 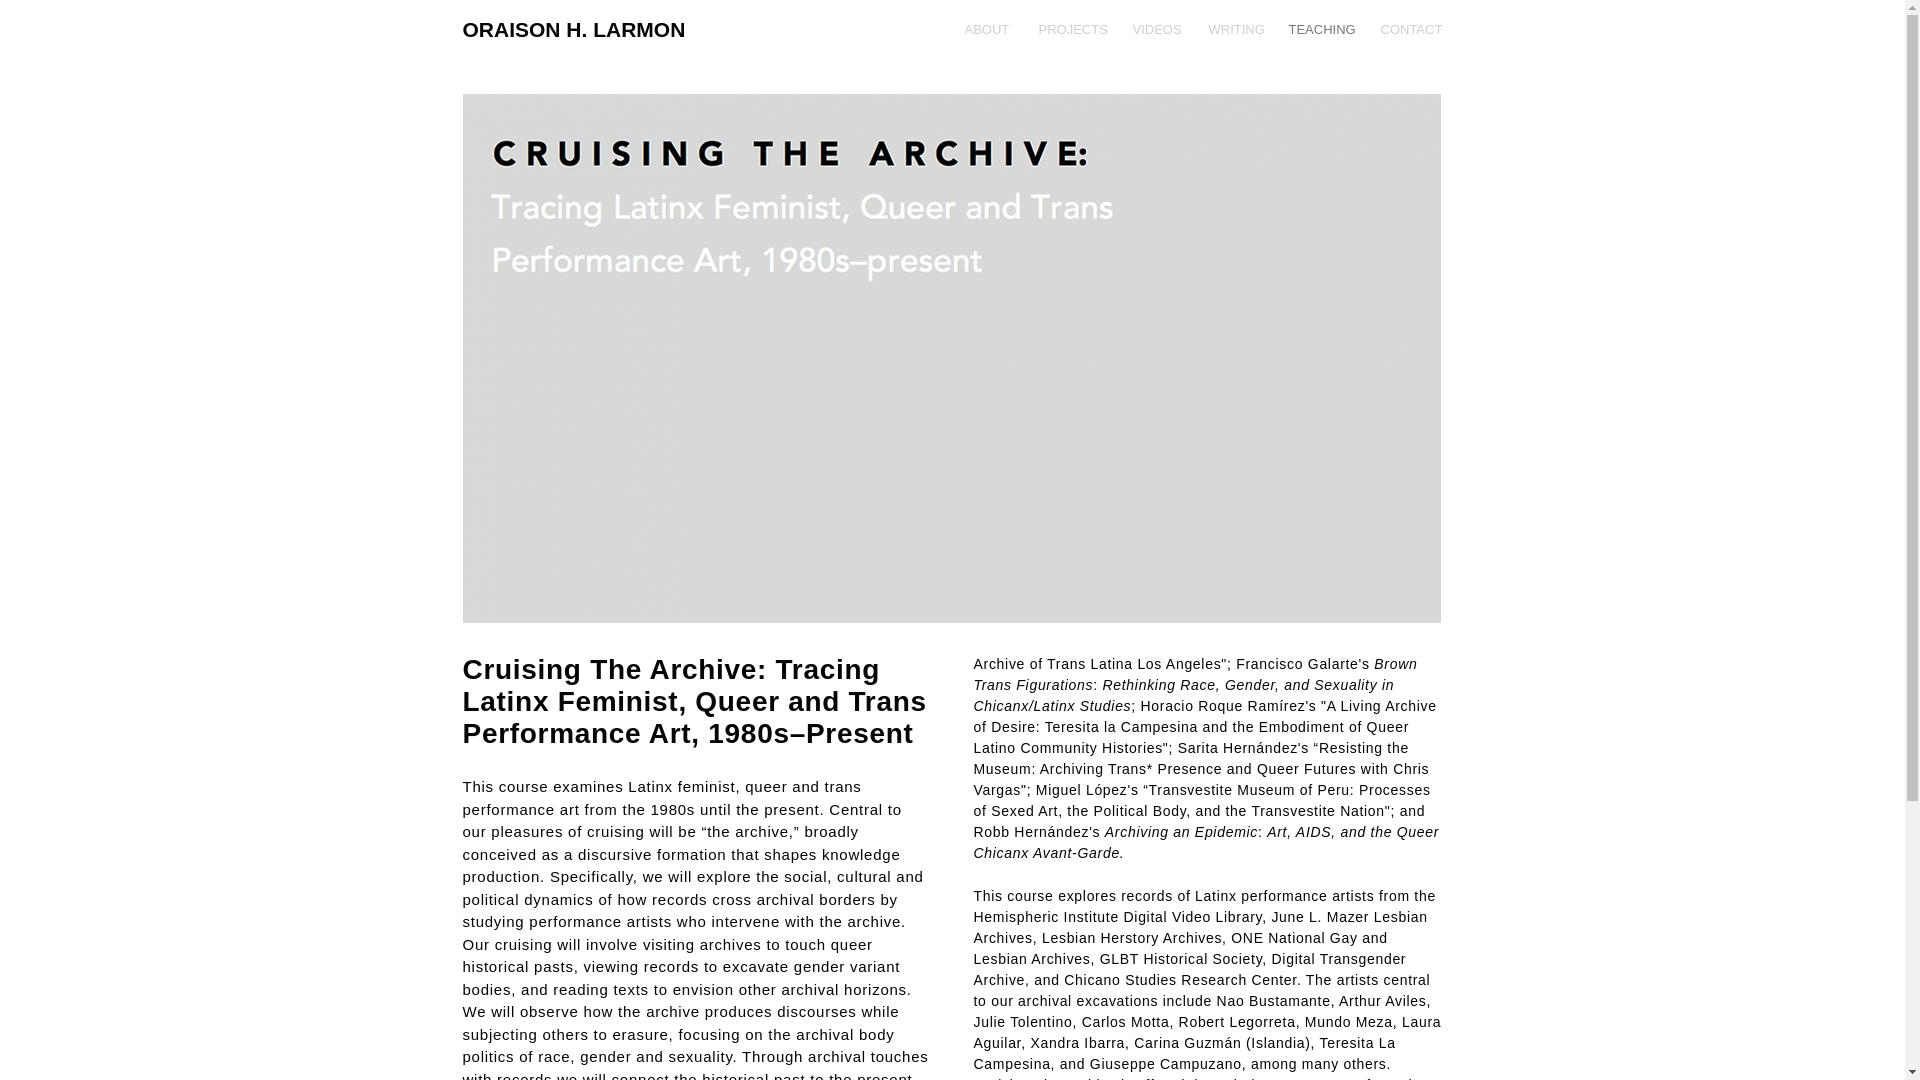 I want to click on VIDEOS, so click(x=1156, y=30).